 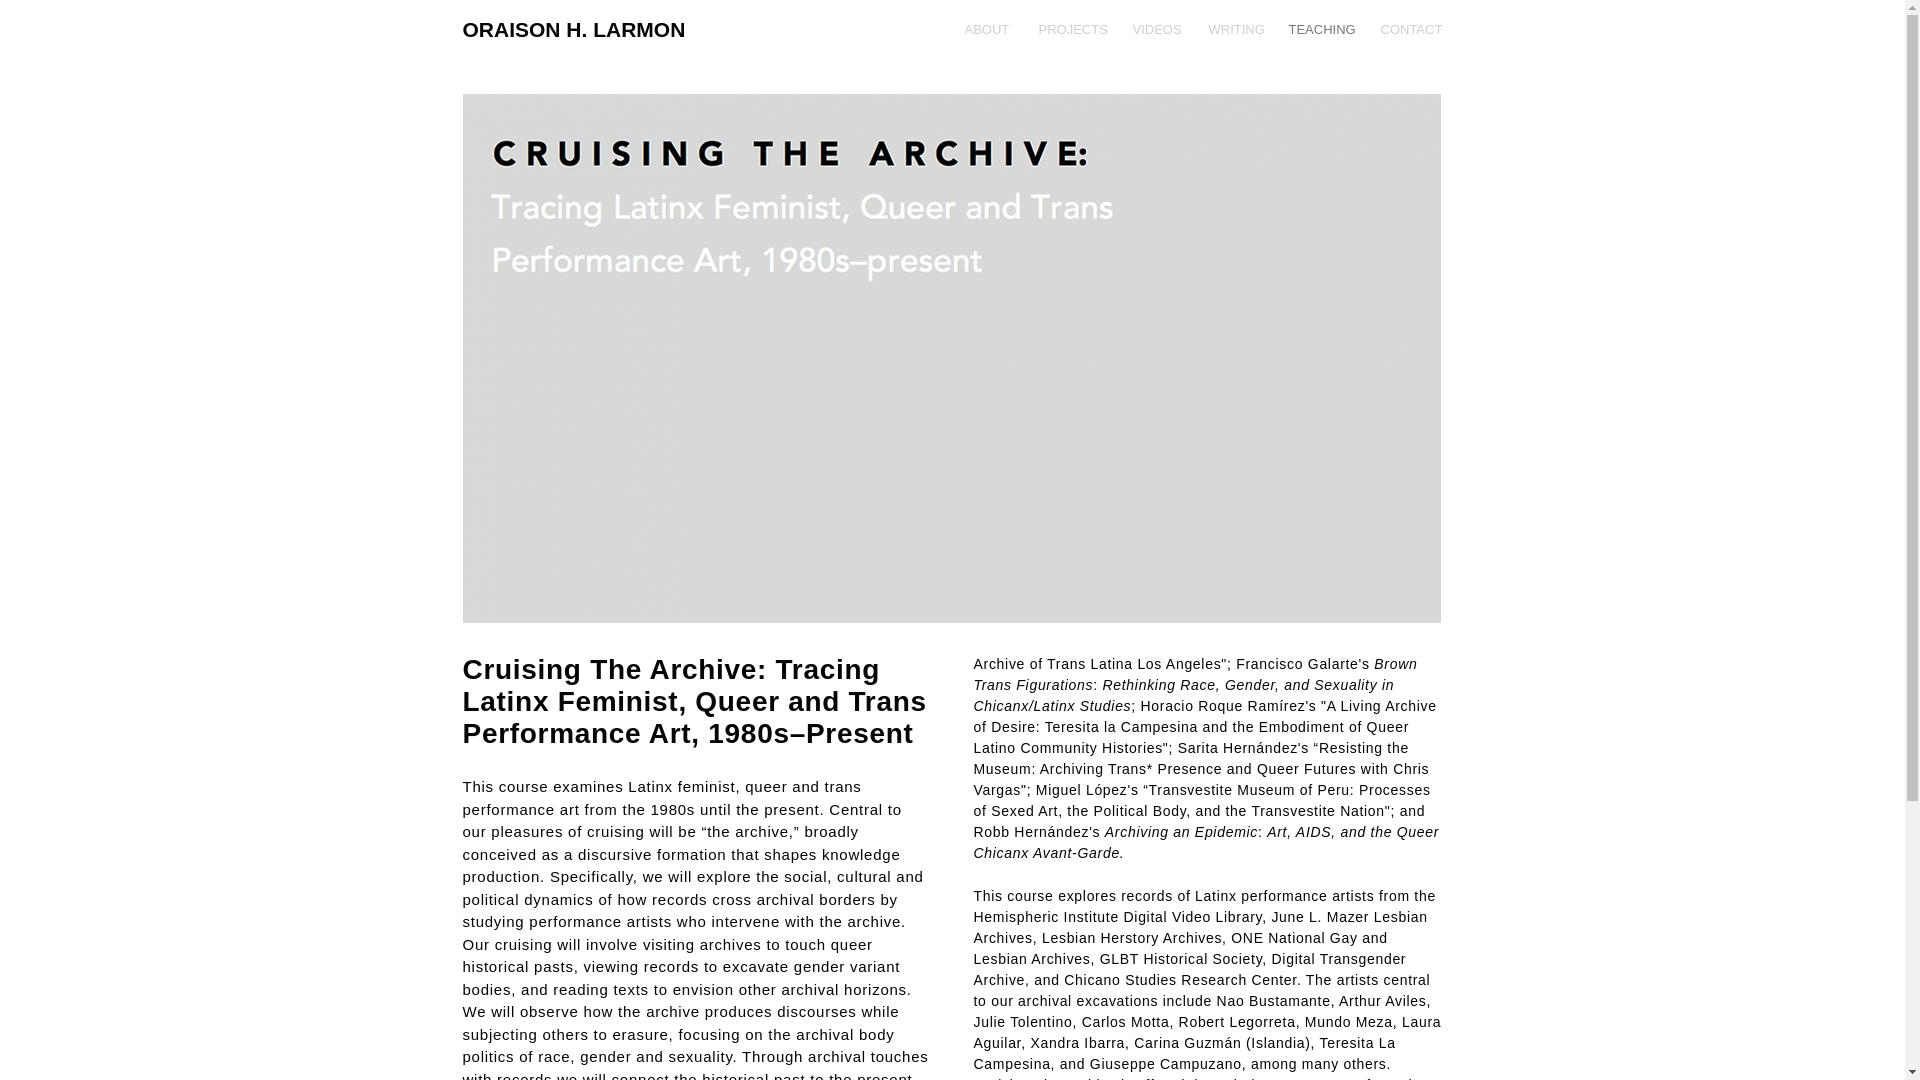 I want to click on VIDEOS, so click(x=1156, y=30).